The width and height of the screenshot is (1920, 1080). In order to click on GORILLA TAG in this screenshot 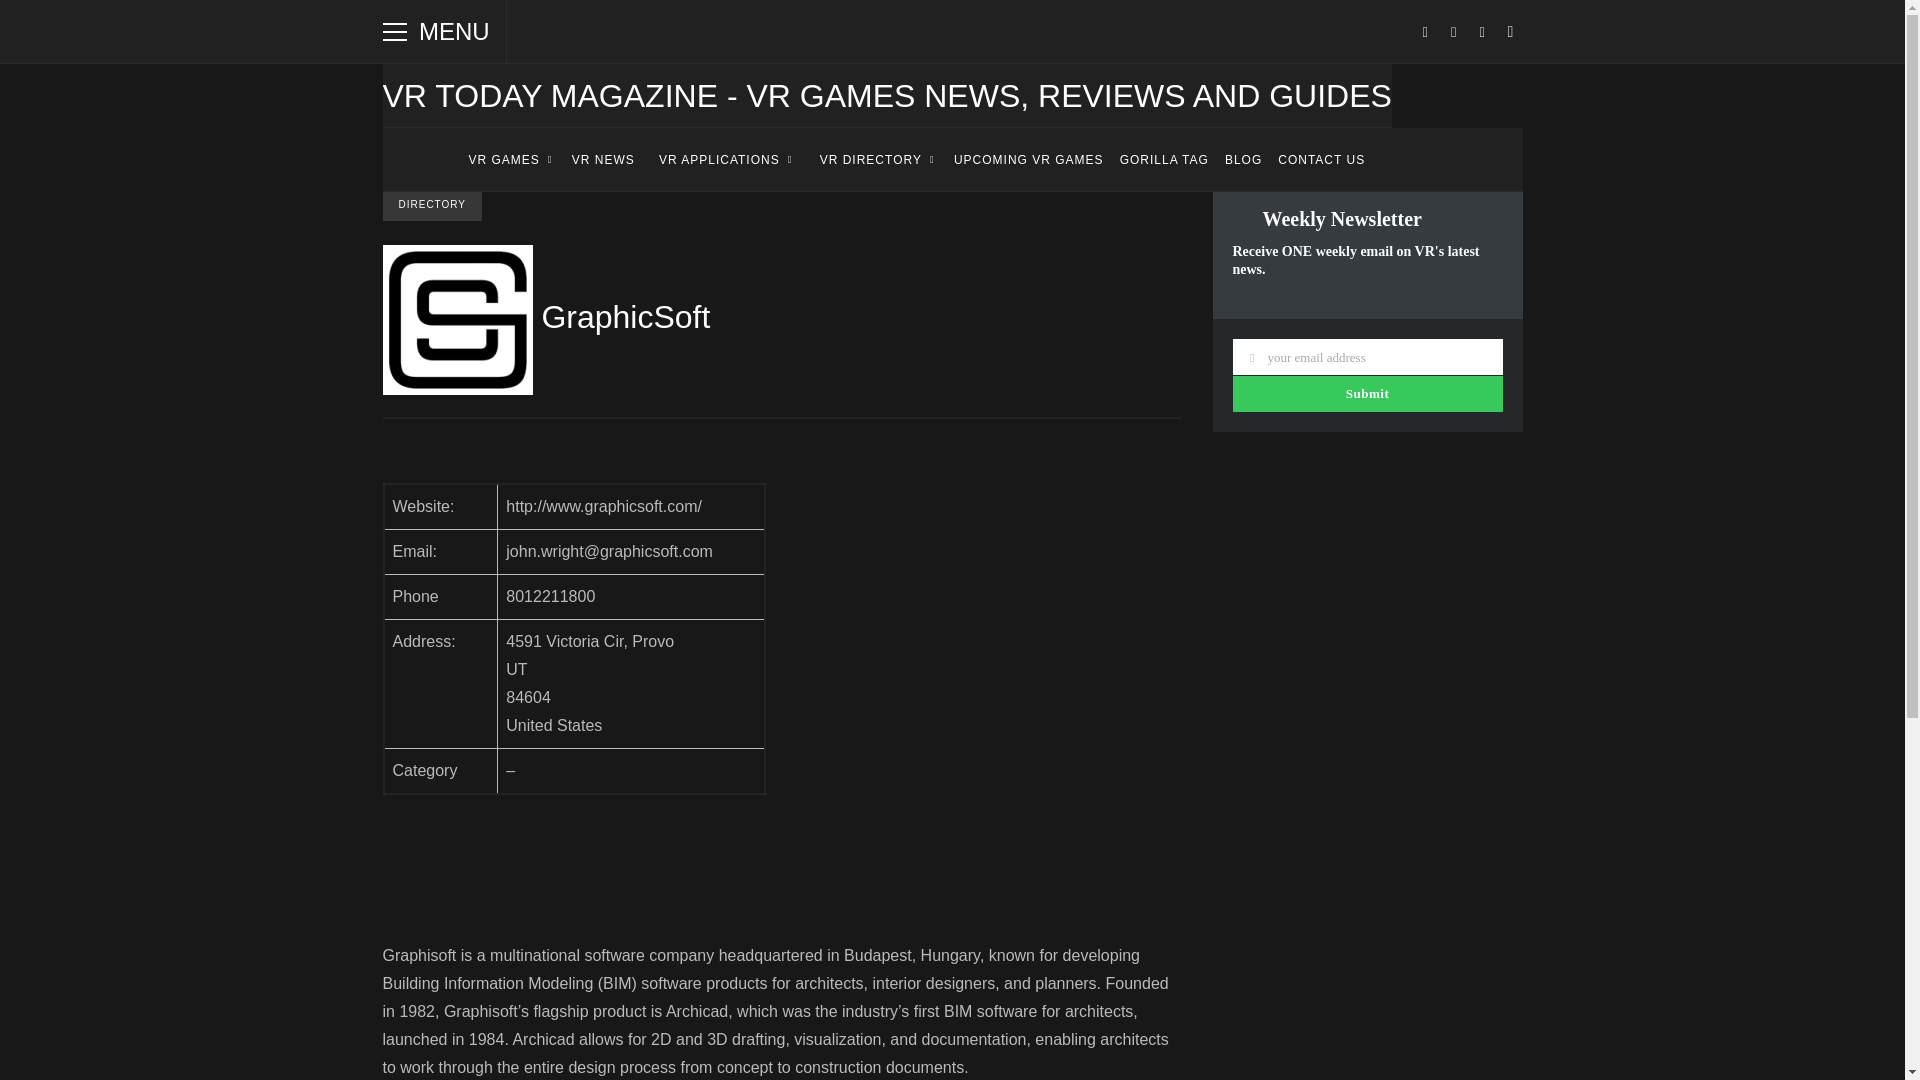, I will do `click(1164, 160)`.